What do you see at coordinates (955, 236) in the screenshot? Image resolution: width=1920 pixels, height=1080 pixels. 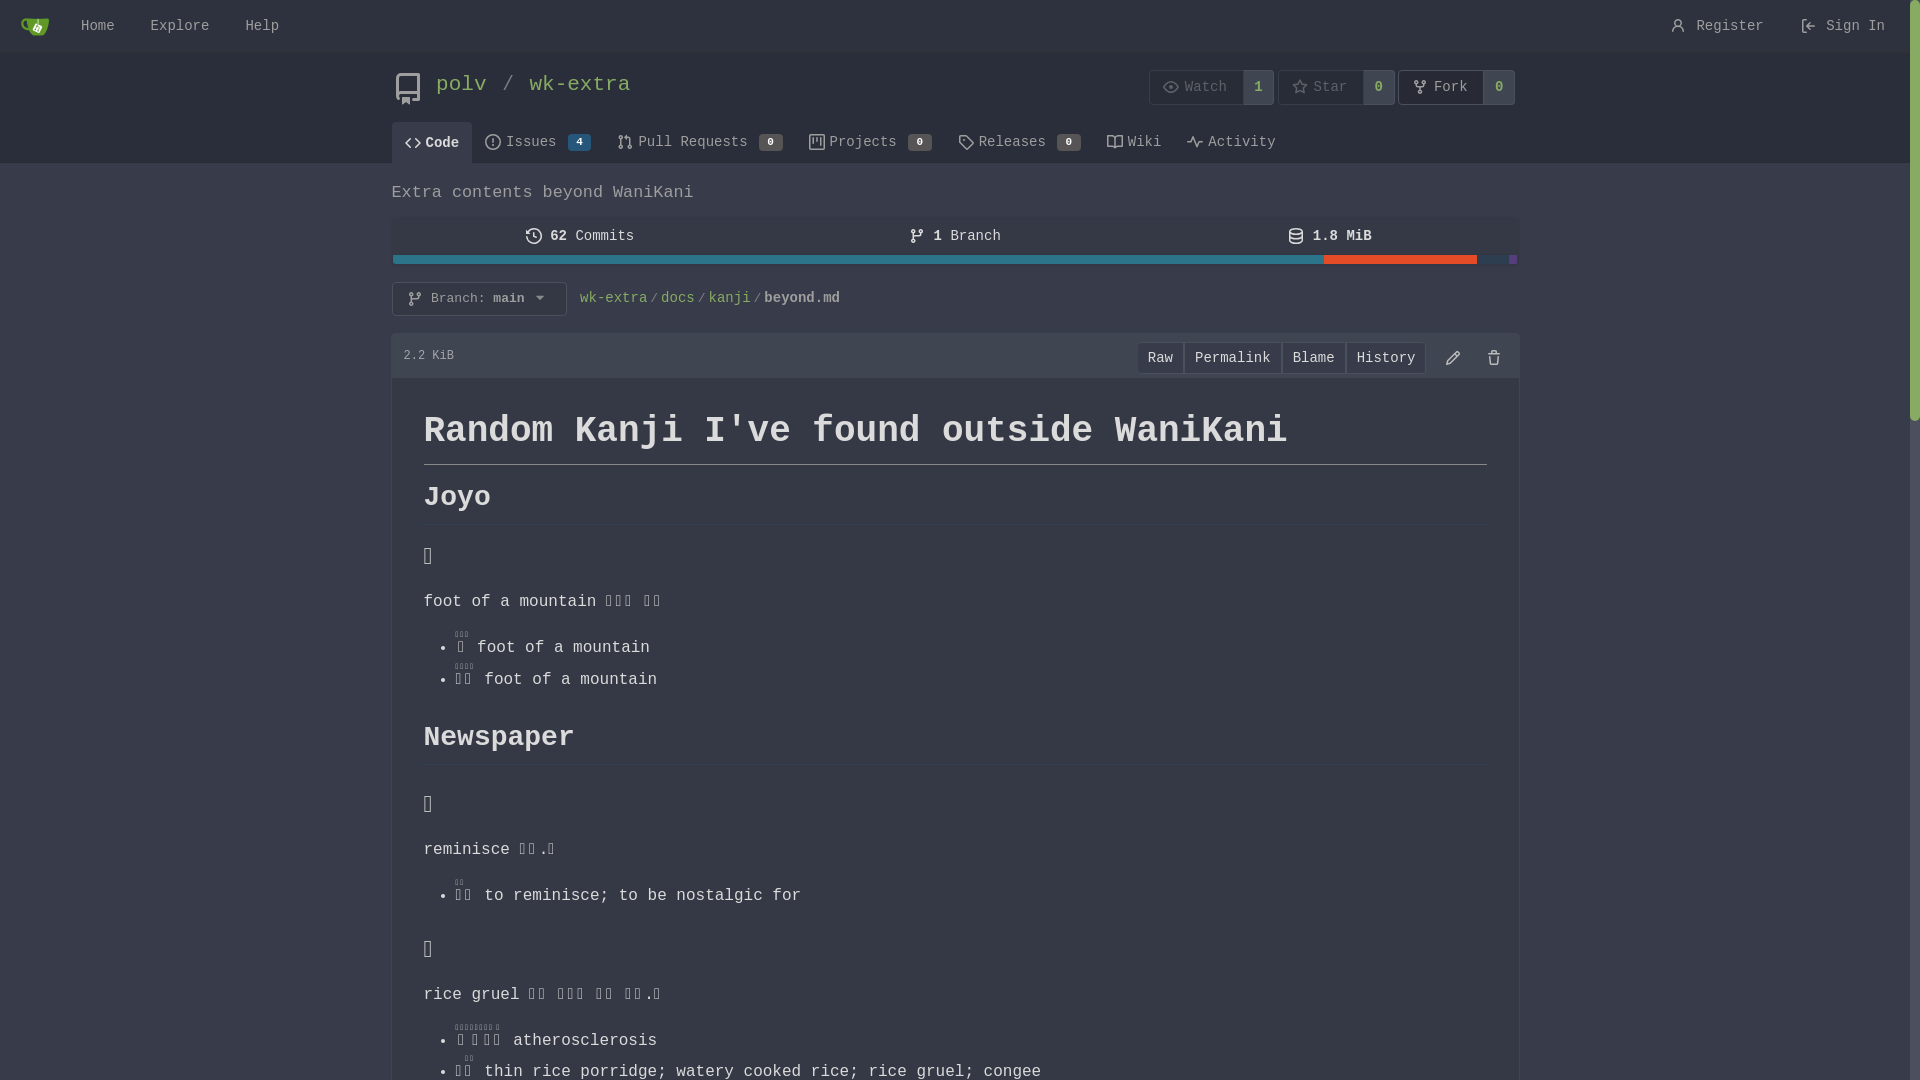 I see `1 Branch` at bounding box center [955, 236].